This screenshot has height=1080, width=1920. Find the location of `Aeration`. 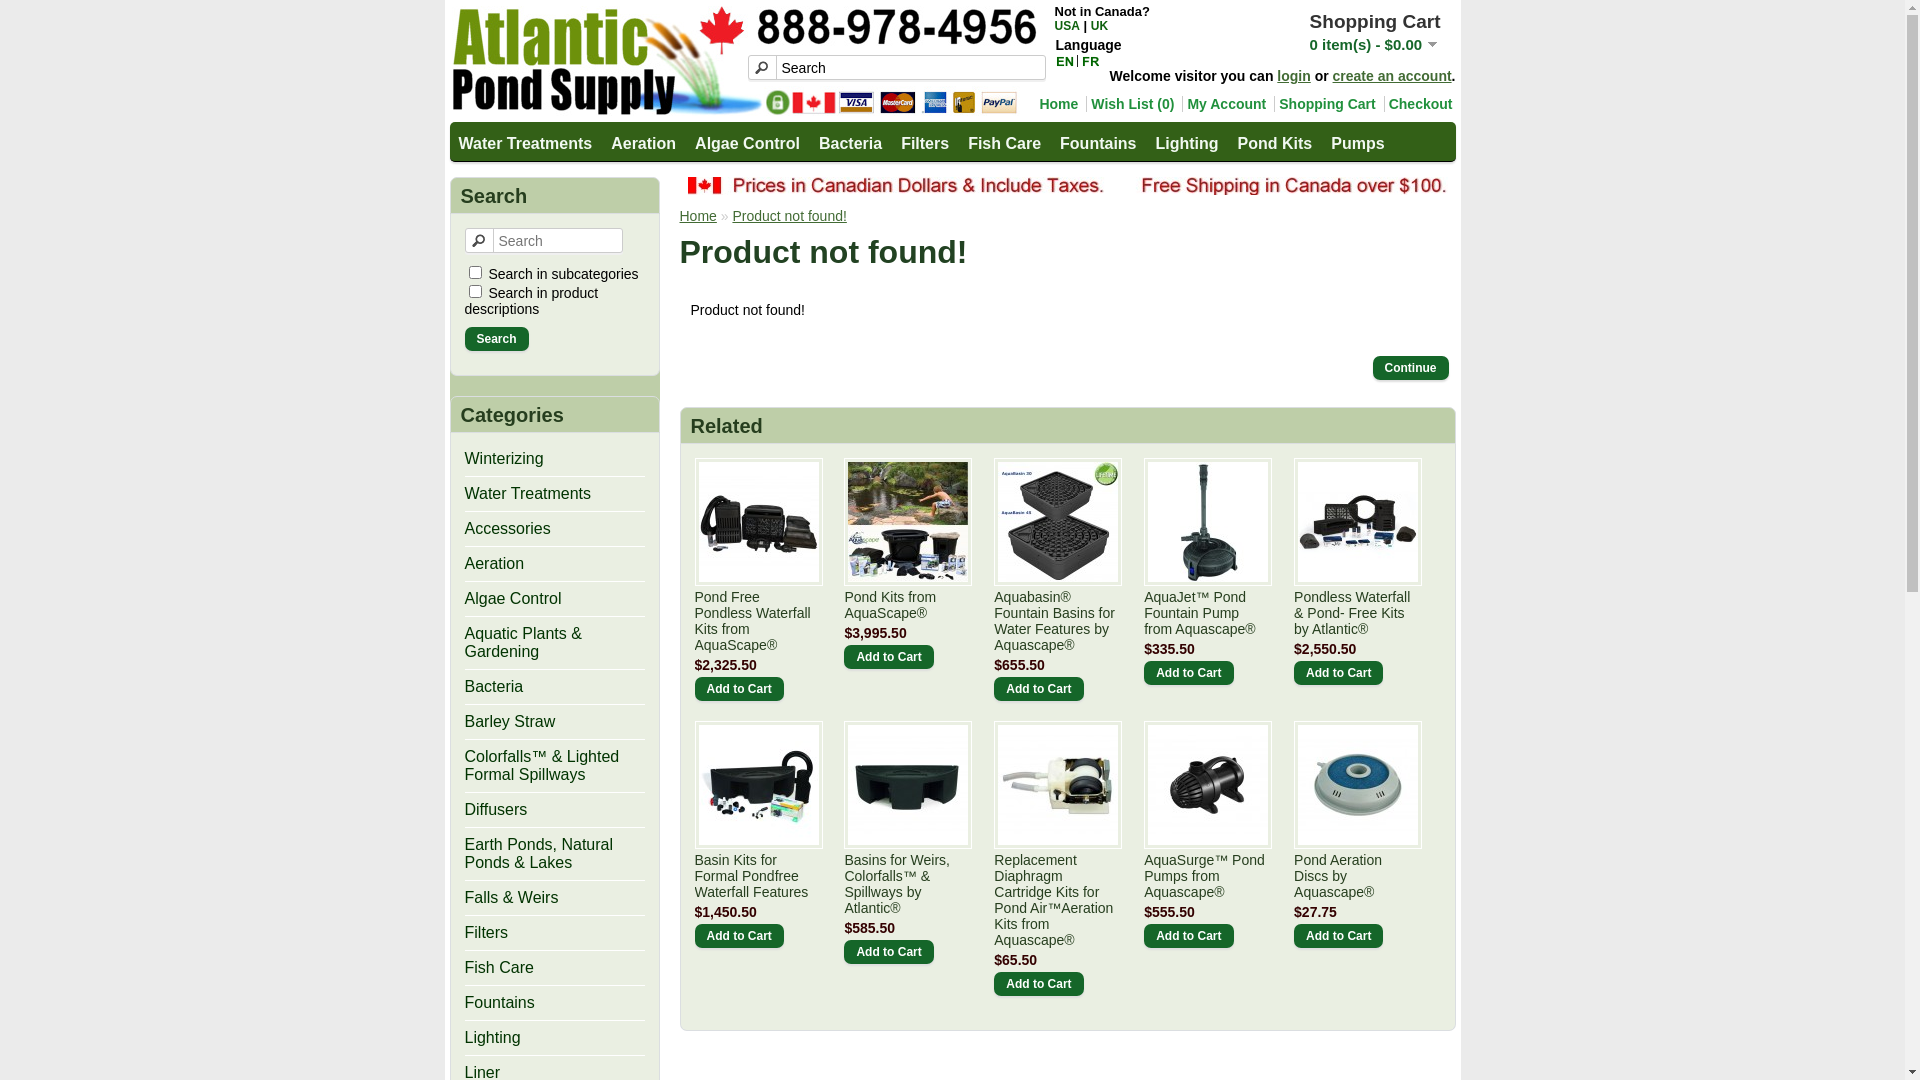

Aeration is located at coordinates (494, 564).